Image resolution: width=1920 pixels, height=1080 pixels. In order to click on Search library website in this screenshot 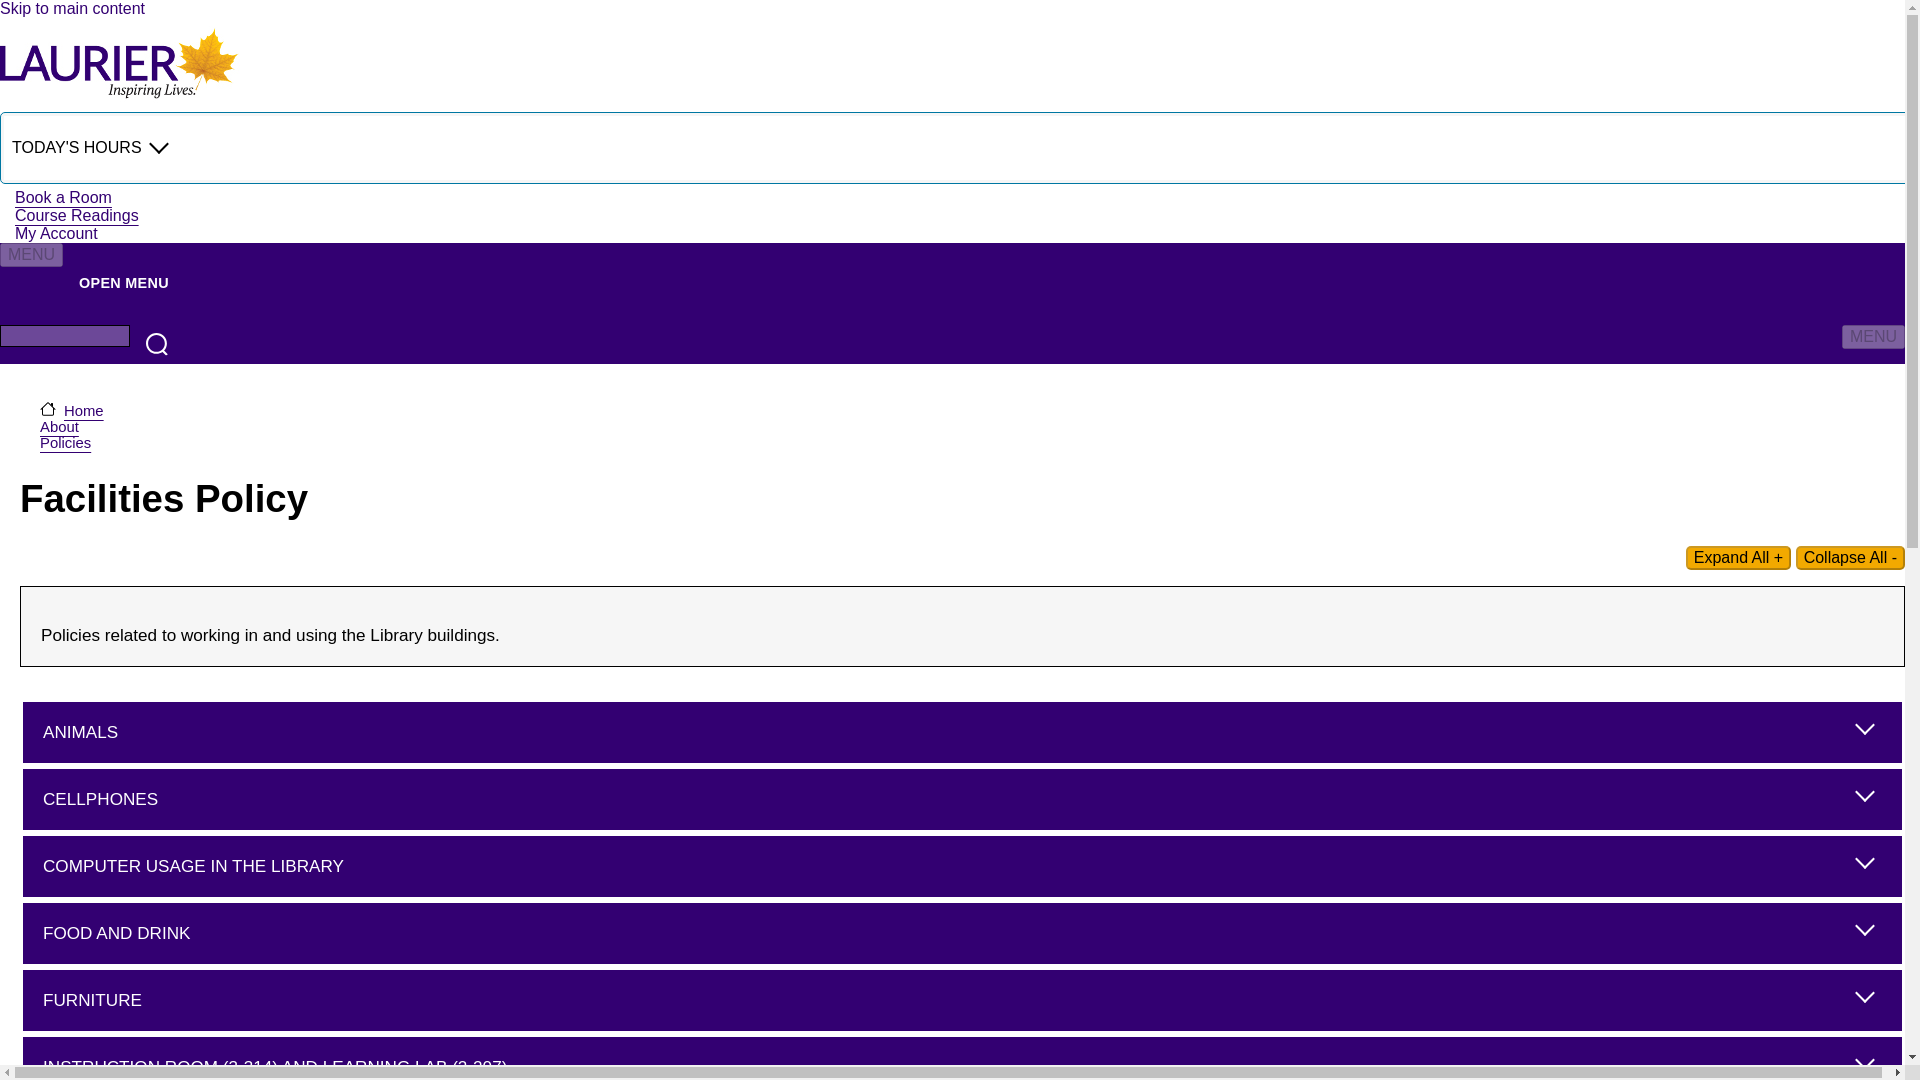, I will do `click(156, 344)`.